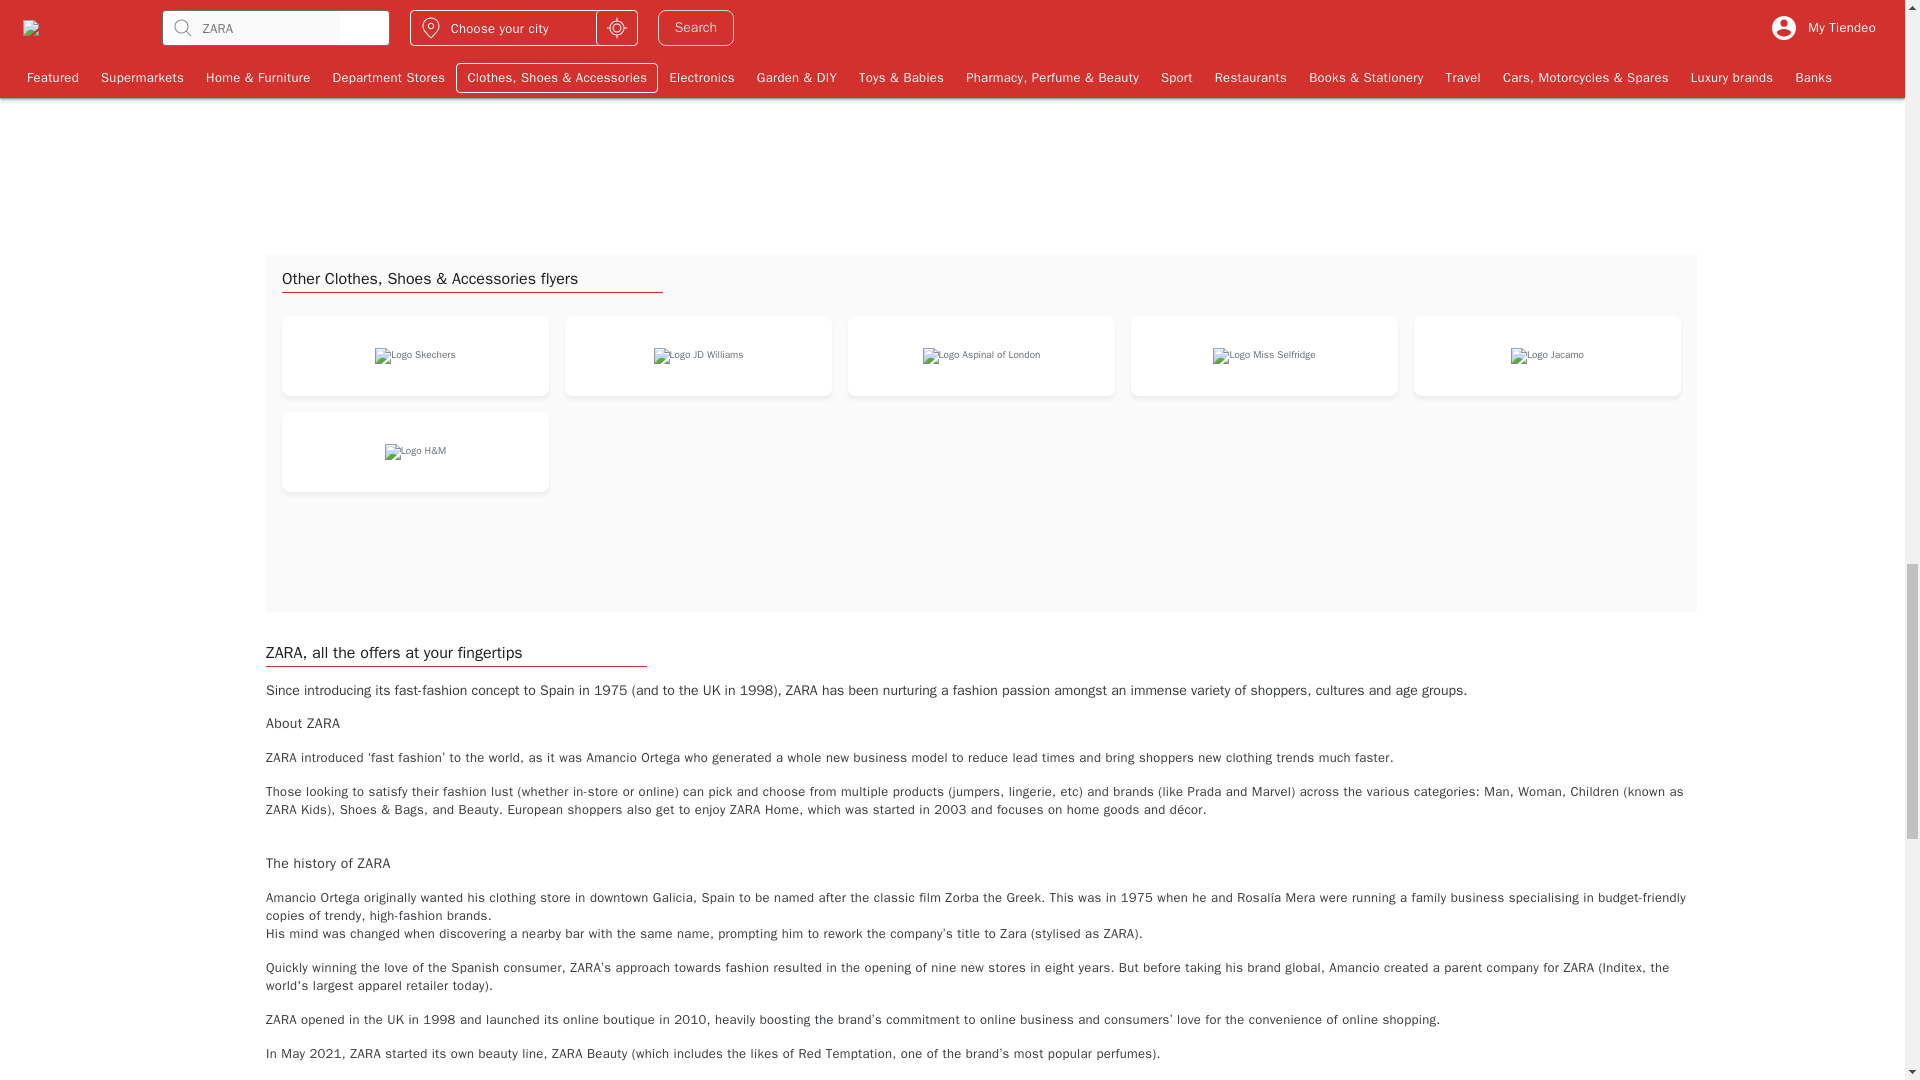 This screenshot has height=1080, width=1920. Describe the element at coordinates (414, 355) in the screenshot. I see `Logo Skechers` at that location.